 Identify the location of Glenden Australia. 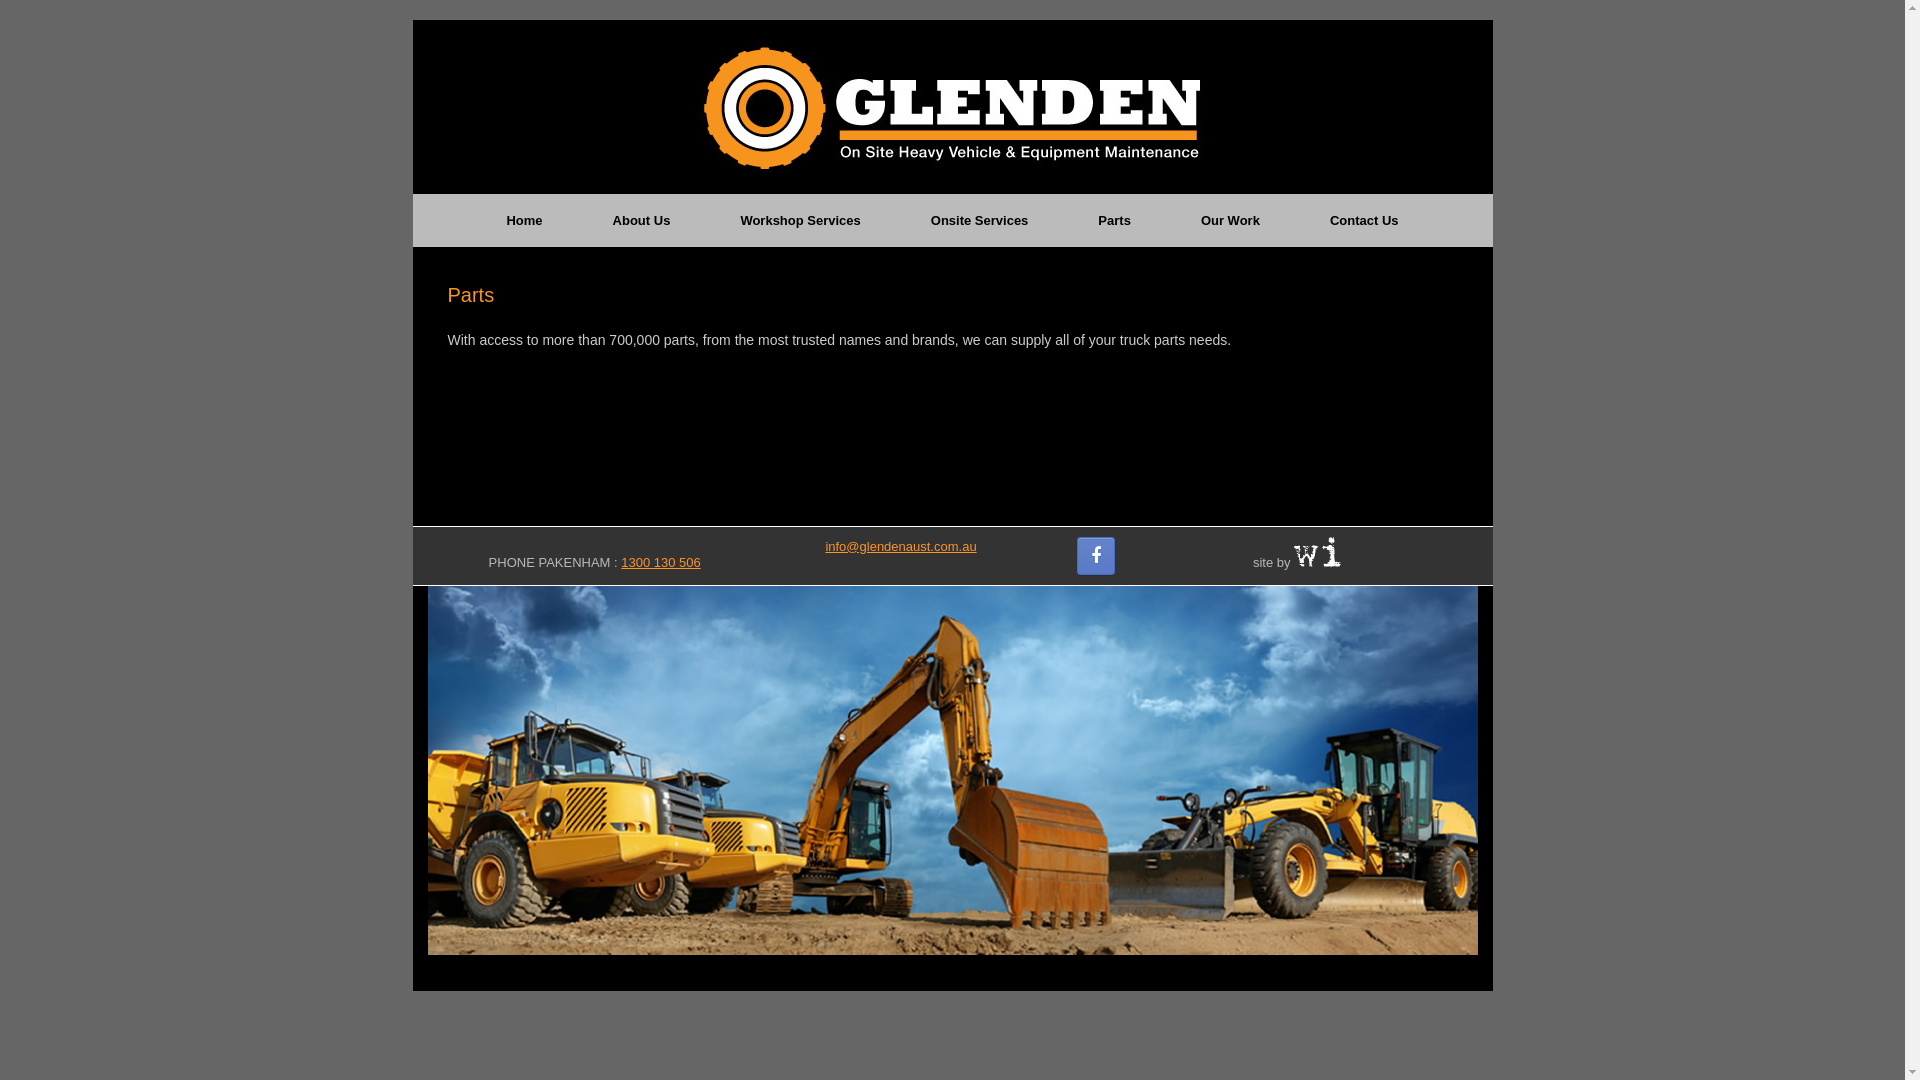
(953, 107).